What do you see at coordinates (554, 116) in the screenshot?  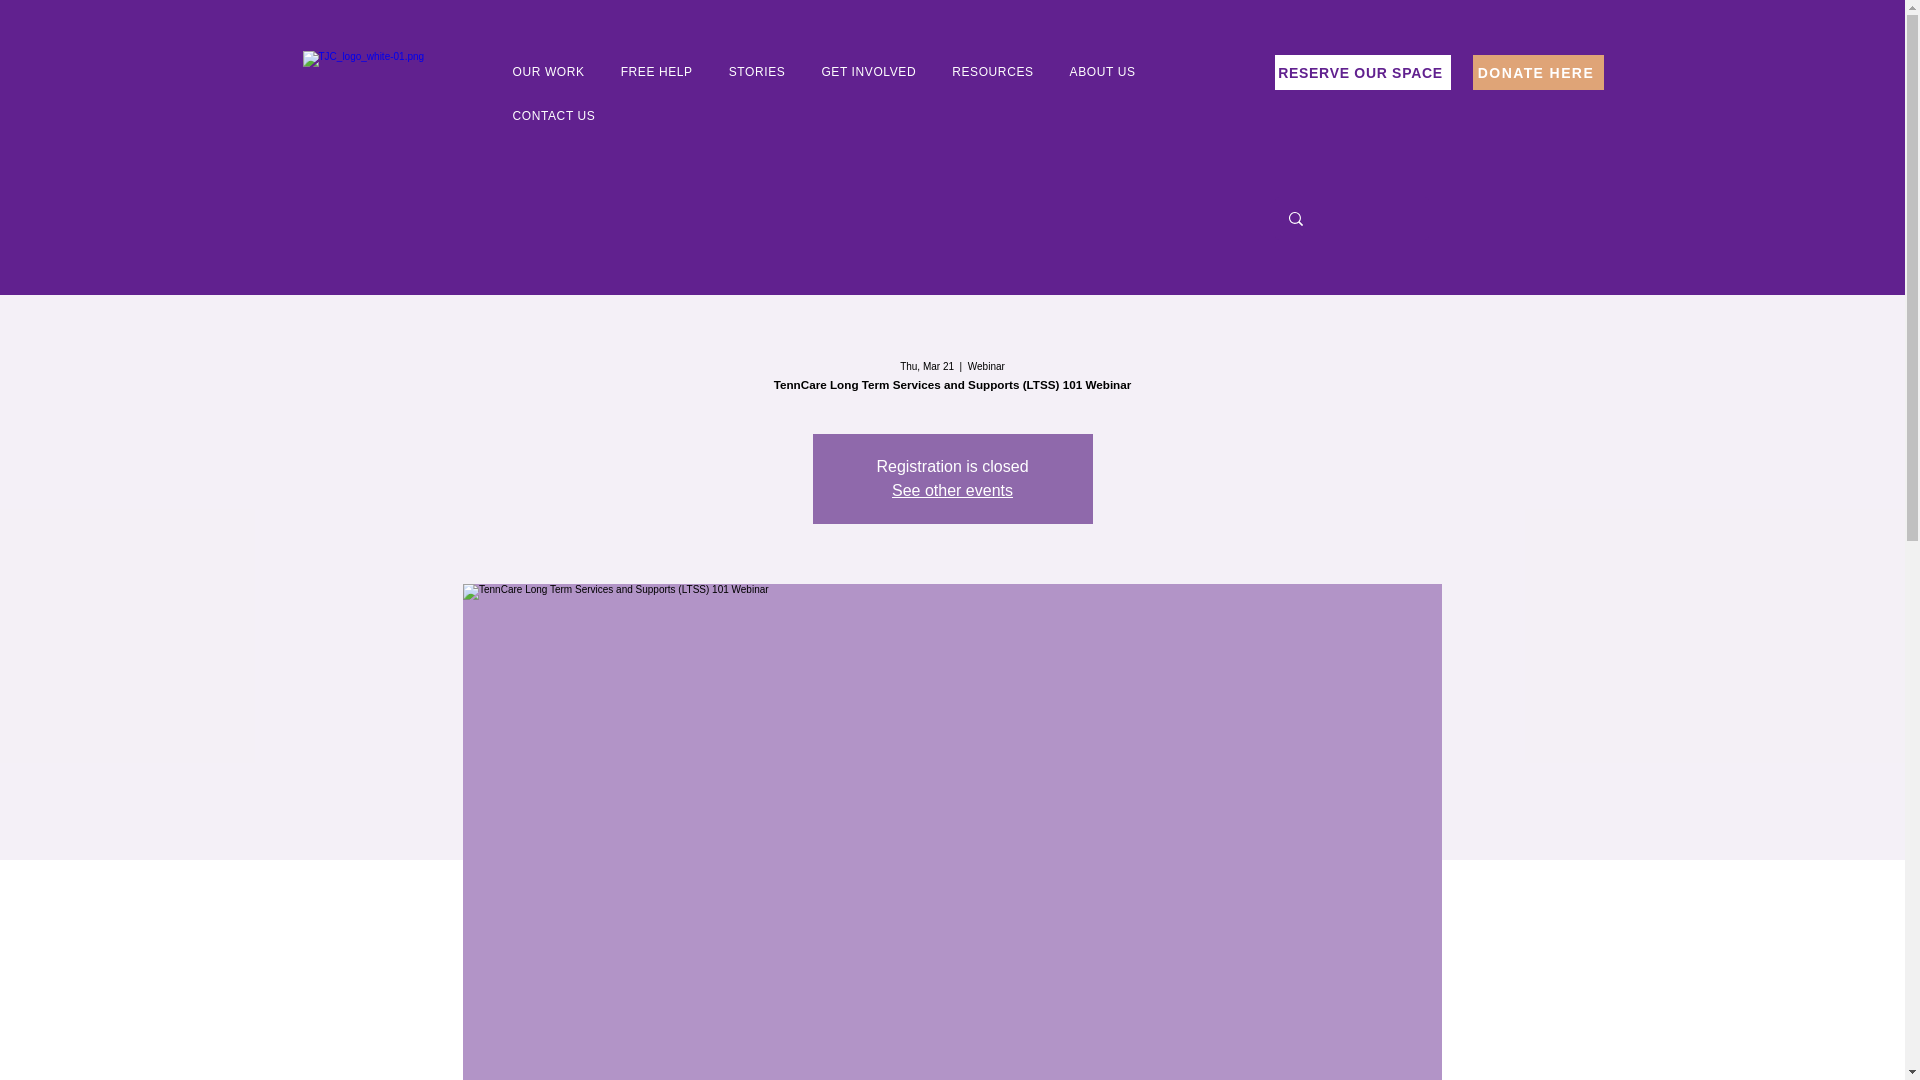 I see `CONTACT US` at bounding box center [554, 116].